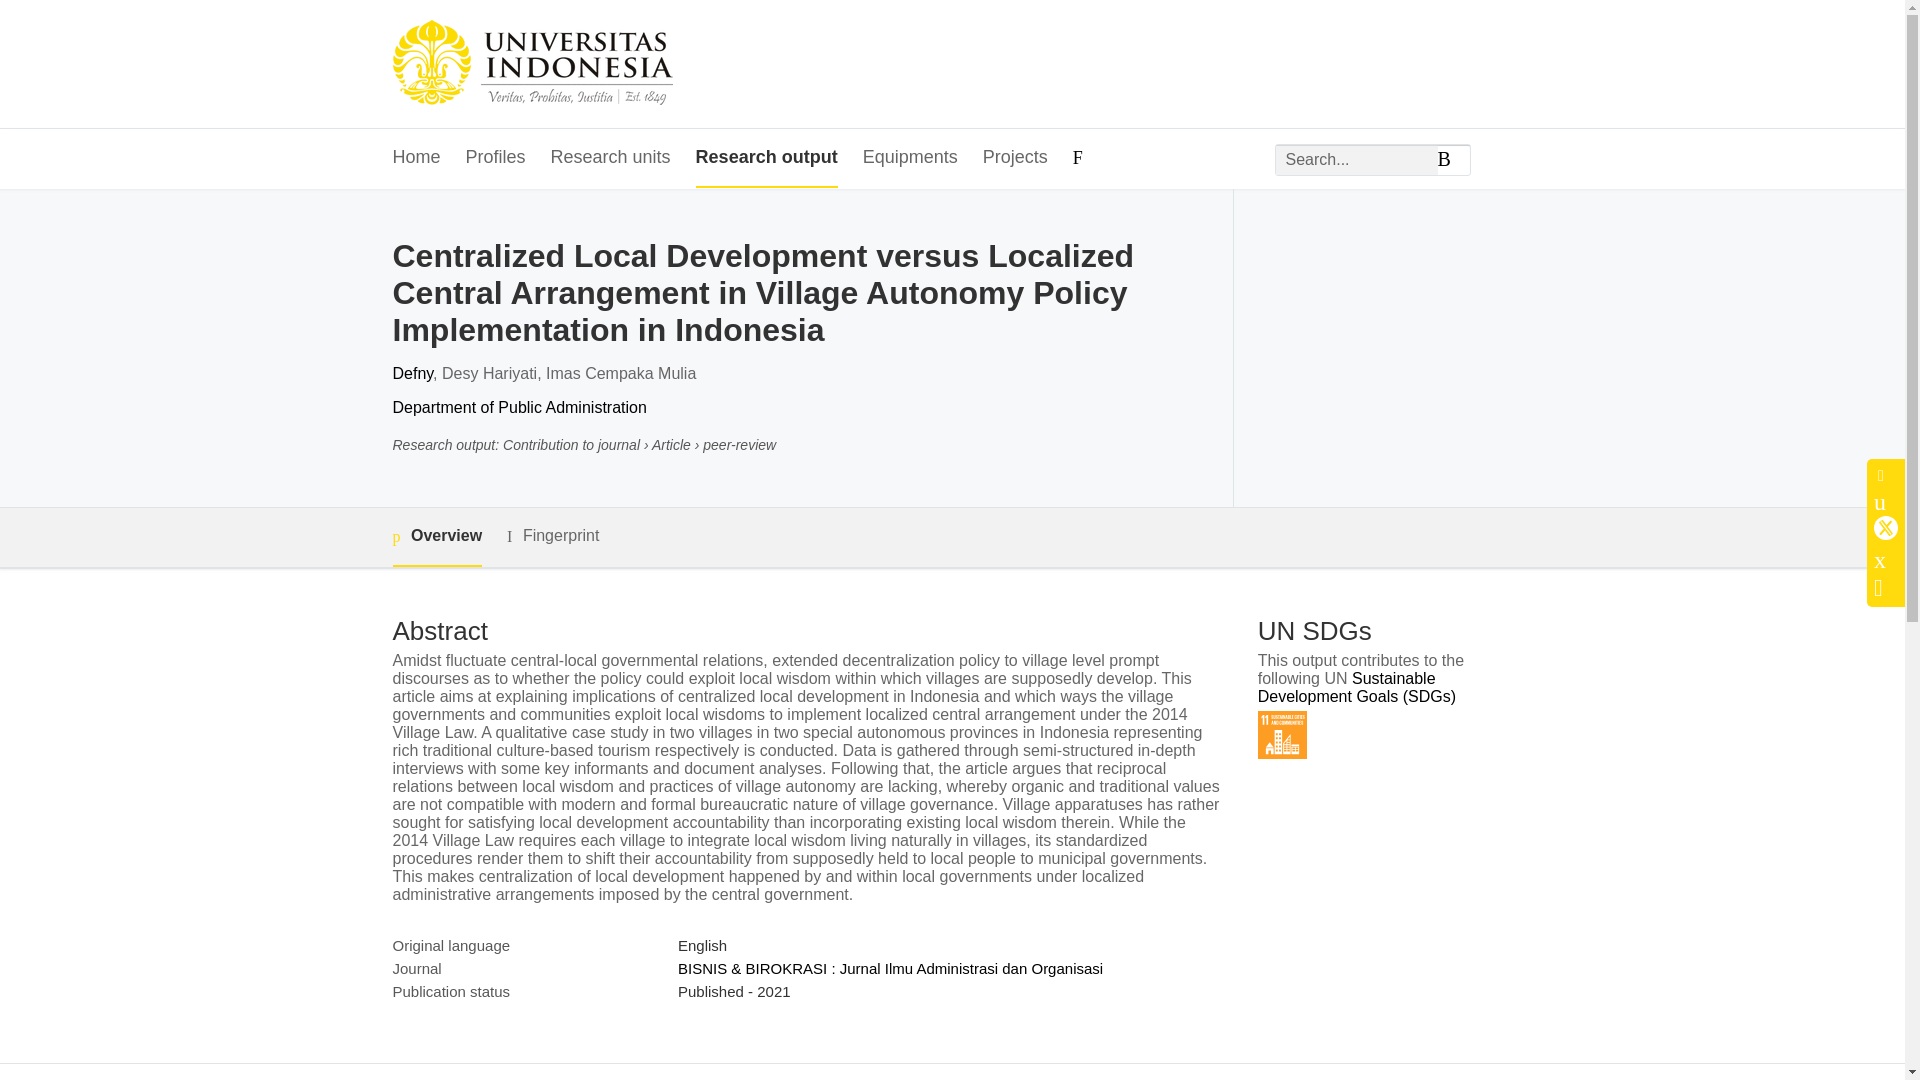 The height and width of the screenshot is (1080, 1920). I want to click on Projects, so click(1016, 158).